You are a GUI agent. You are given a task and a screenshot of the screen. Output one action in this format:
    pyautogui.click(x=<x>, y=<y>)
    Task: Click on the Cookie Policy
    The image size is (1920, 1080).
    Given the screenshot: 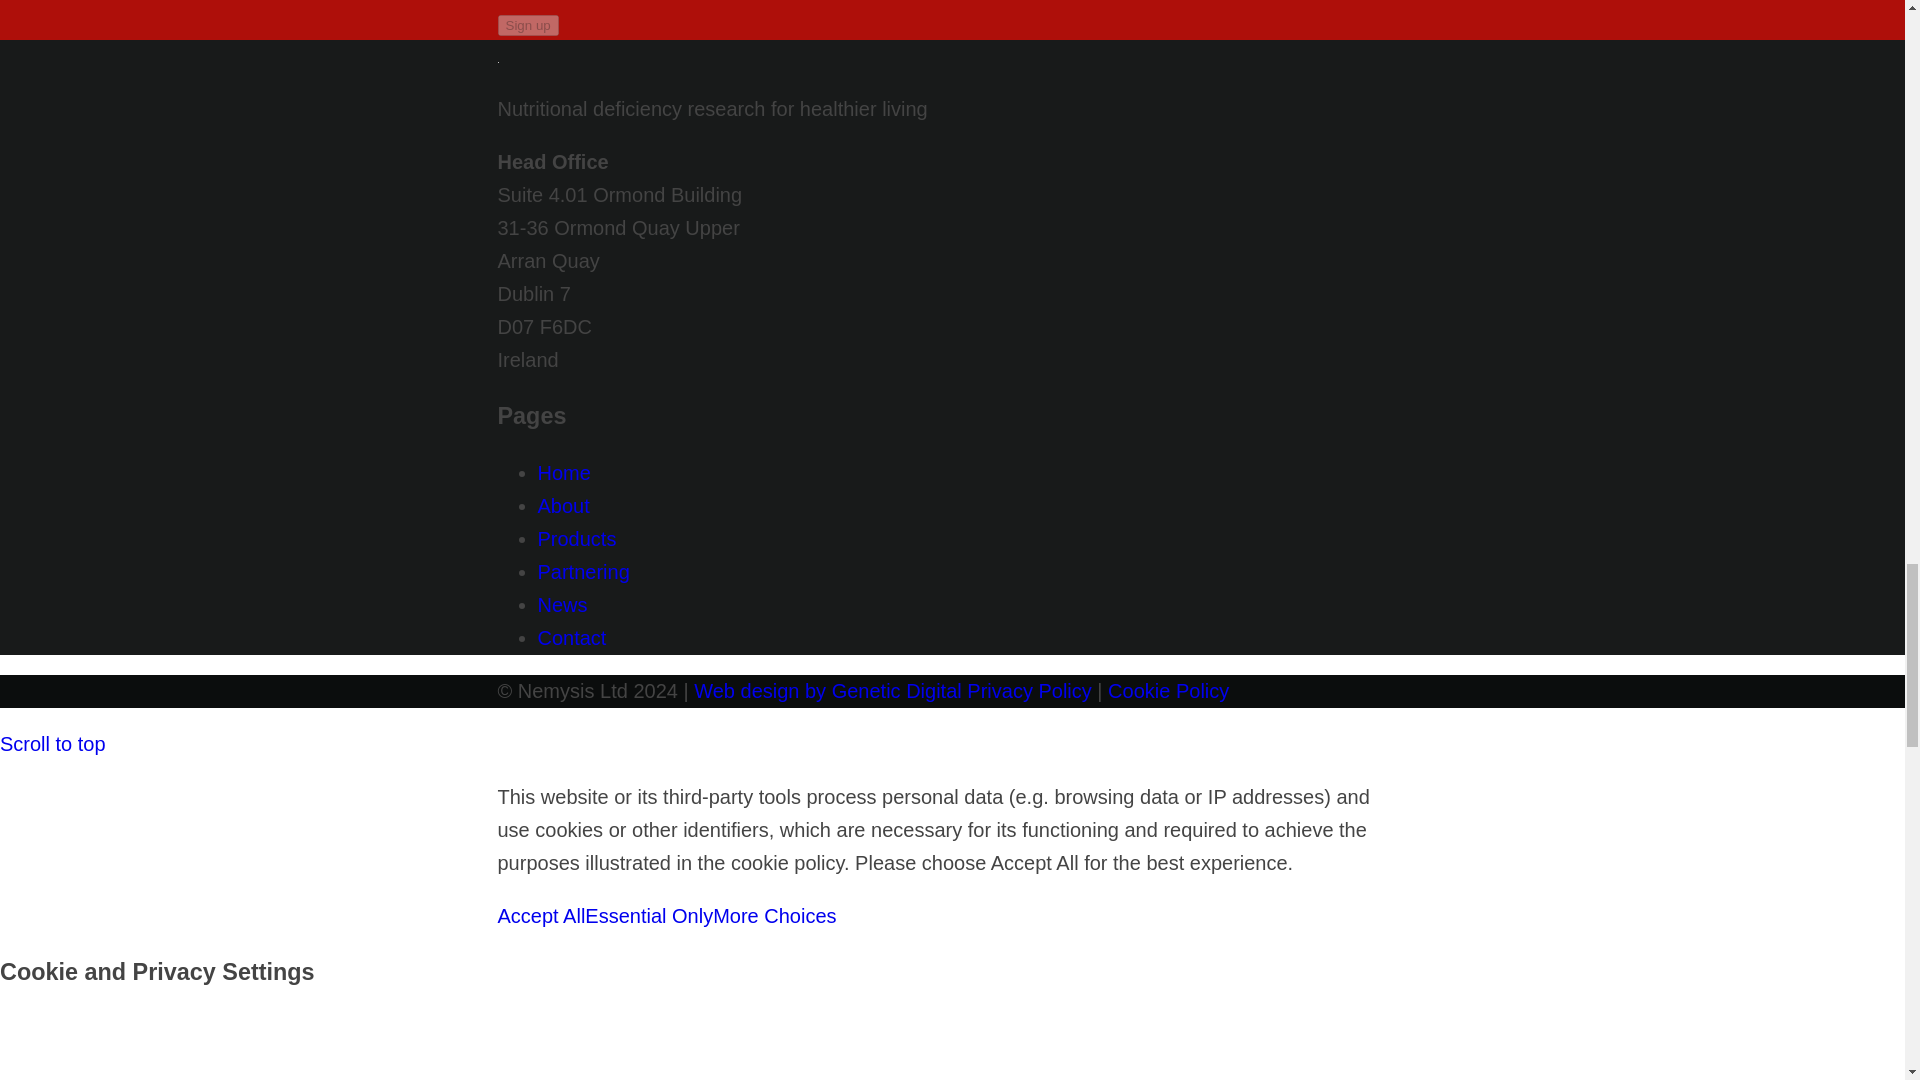 What is the action you would take?
    pyautogui.click(x=1168, y=691)
    